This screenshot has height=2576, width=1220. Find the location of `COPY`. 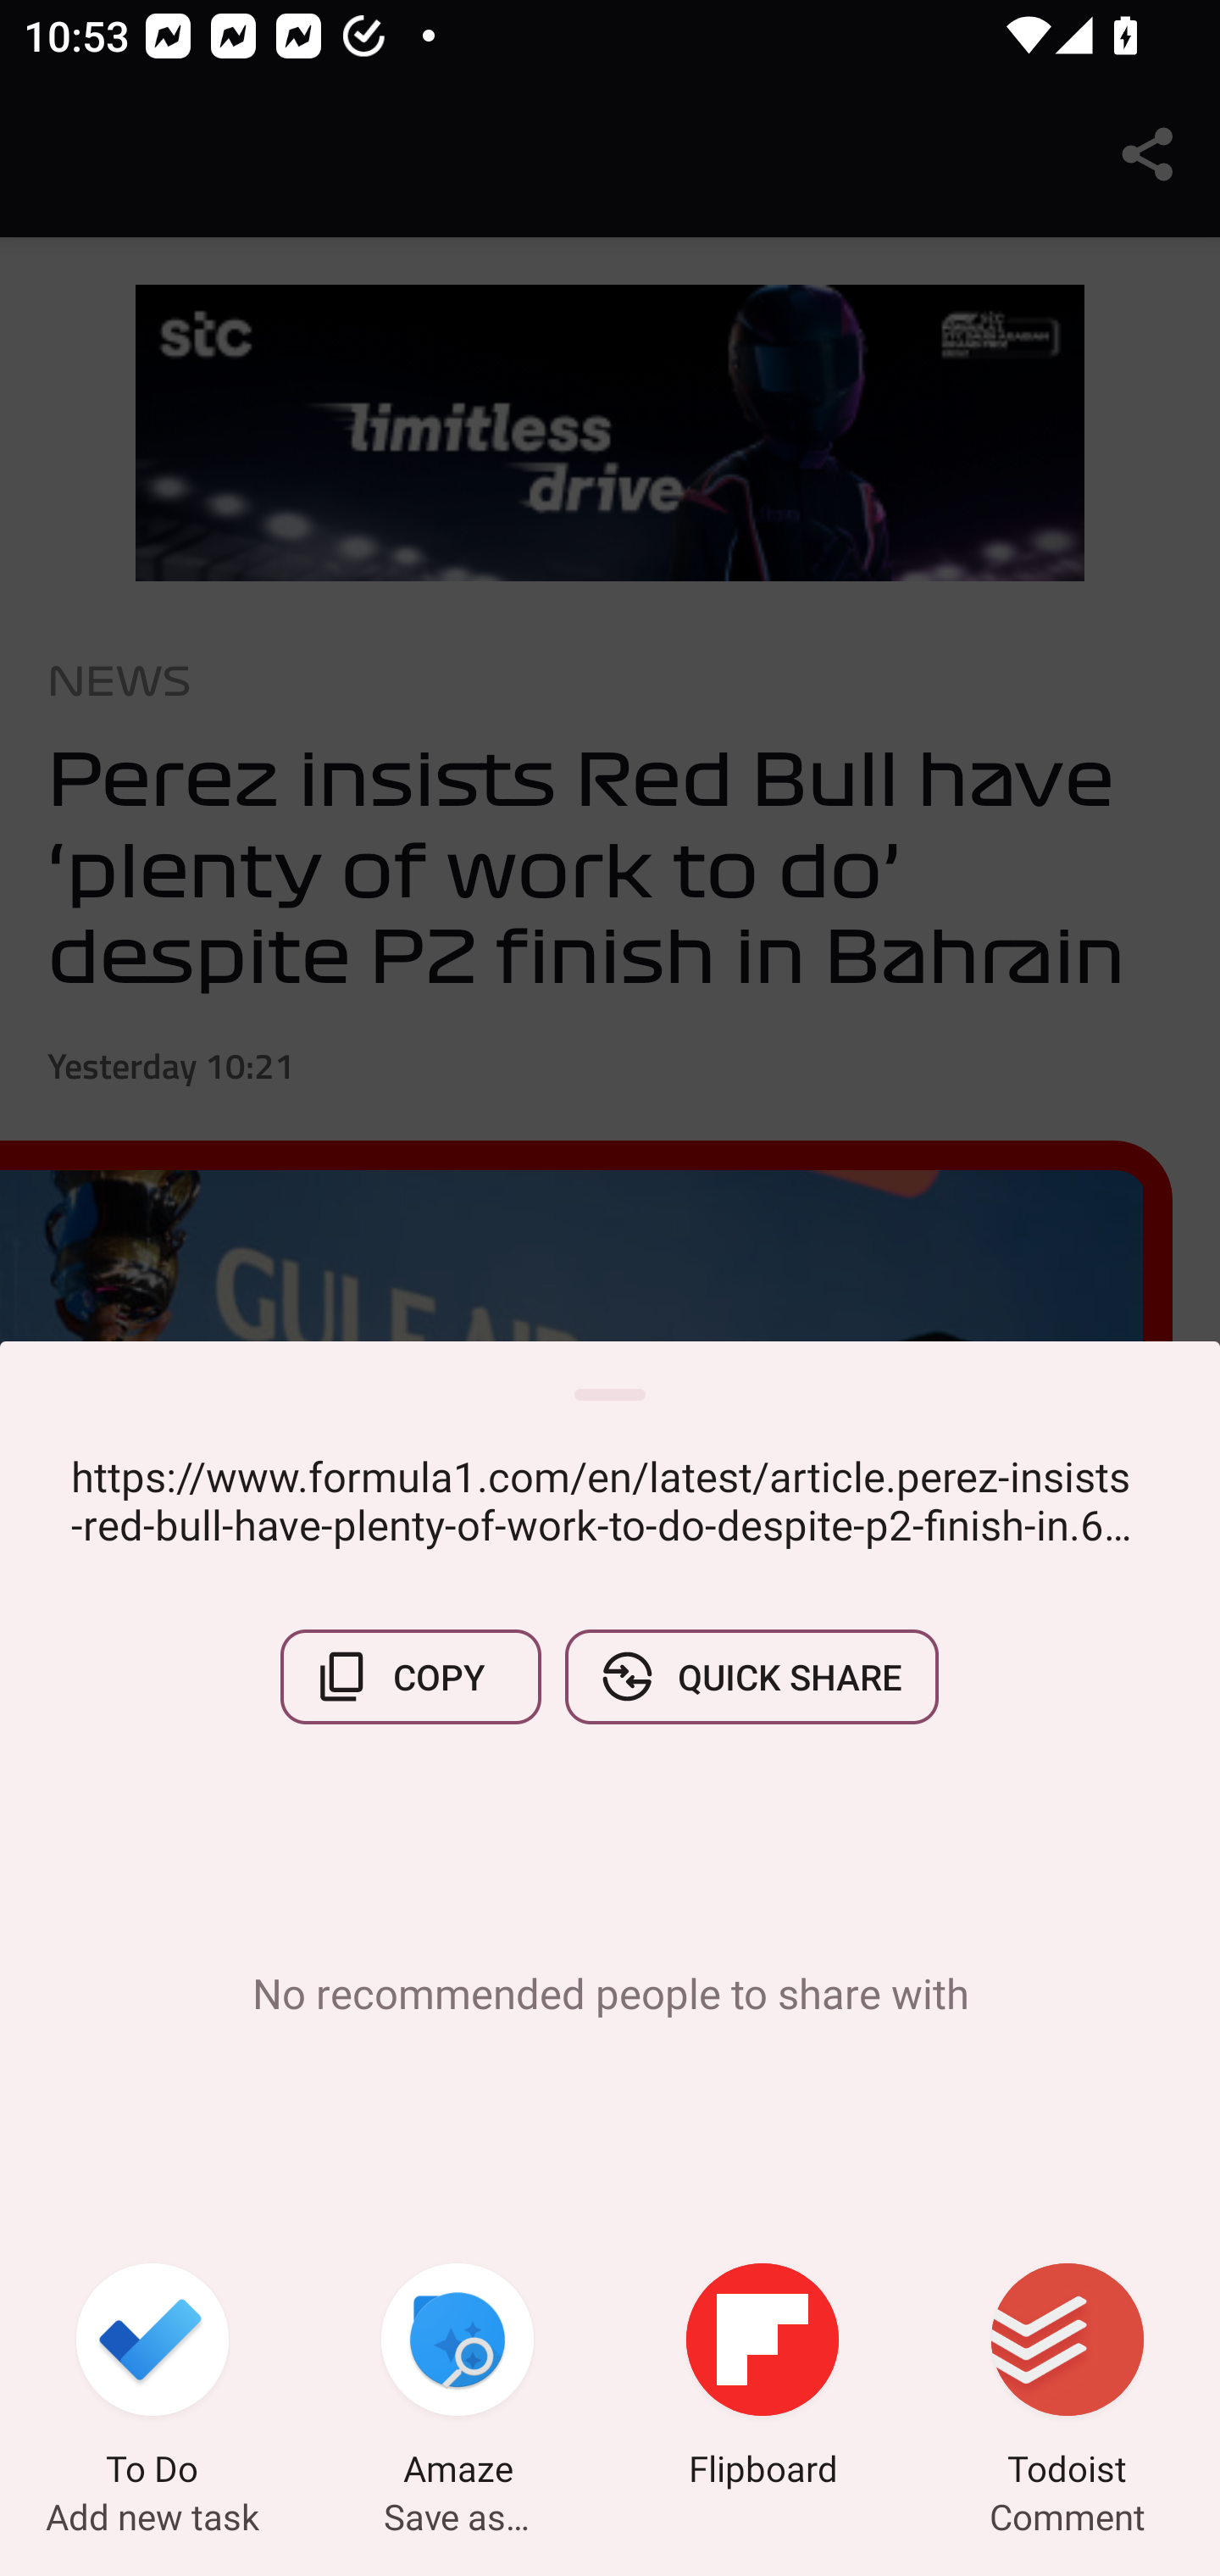

COPY is located at coordinates (411, 1676).